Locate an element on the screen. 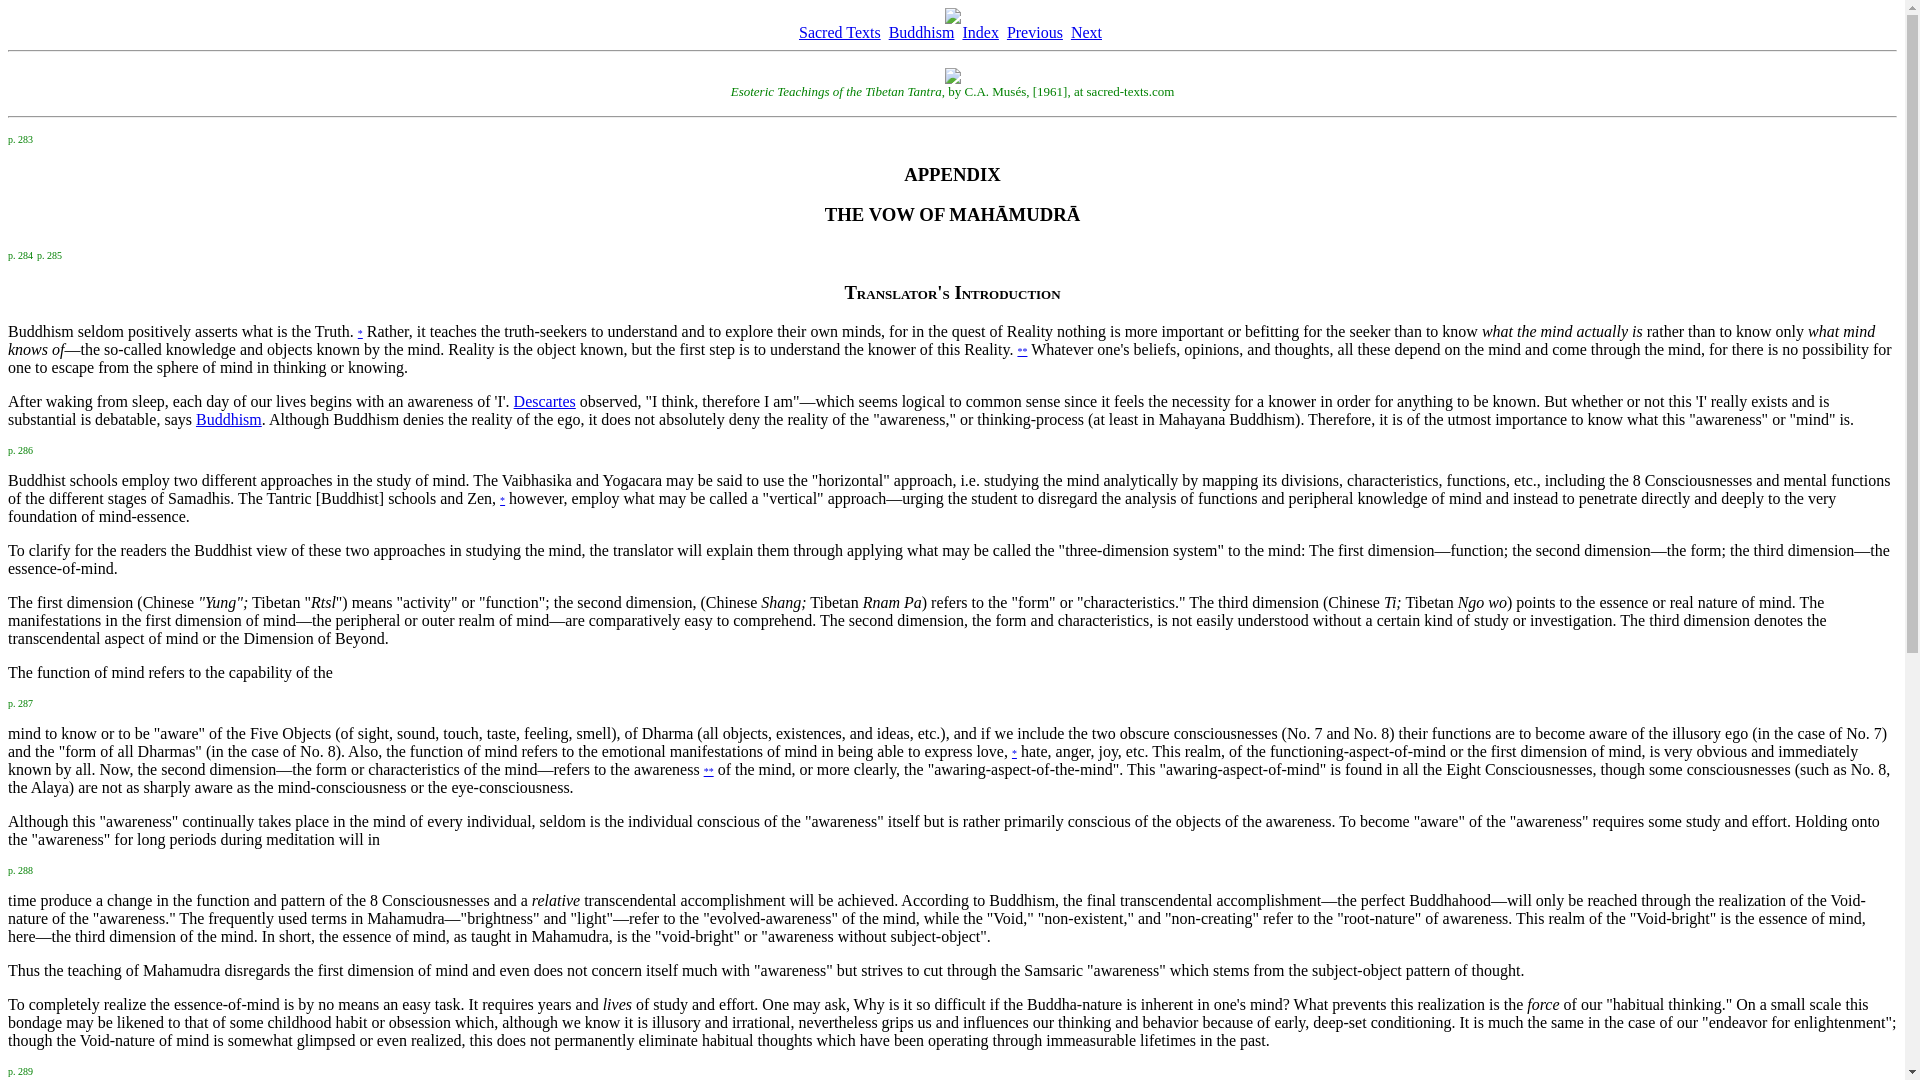  p. 285 is located at coordinates (48, 254).